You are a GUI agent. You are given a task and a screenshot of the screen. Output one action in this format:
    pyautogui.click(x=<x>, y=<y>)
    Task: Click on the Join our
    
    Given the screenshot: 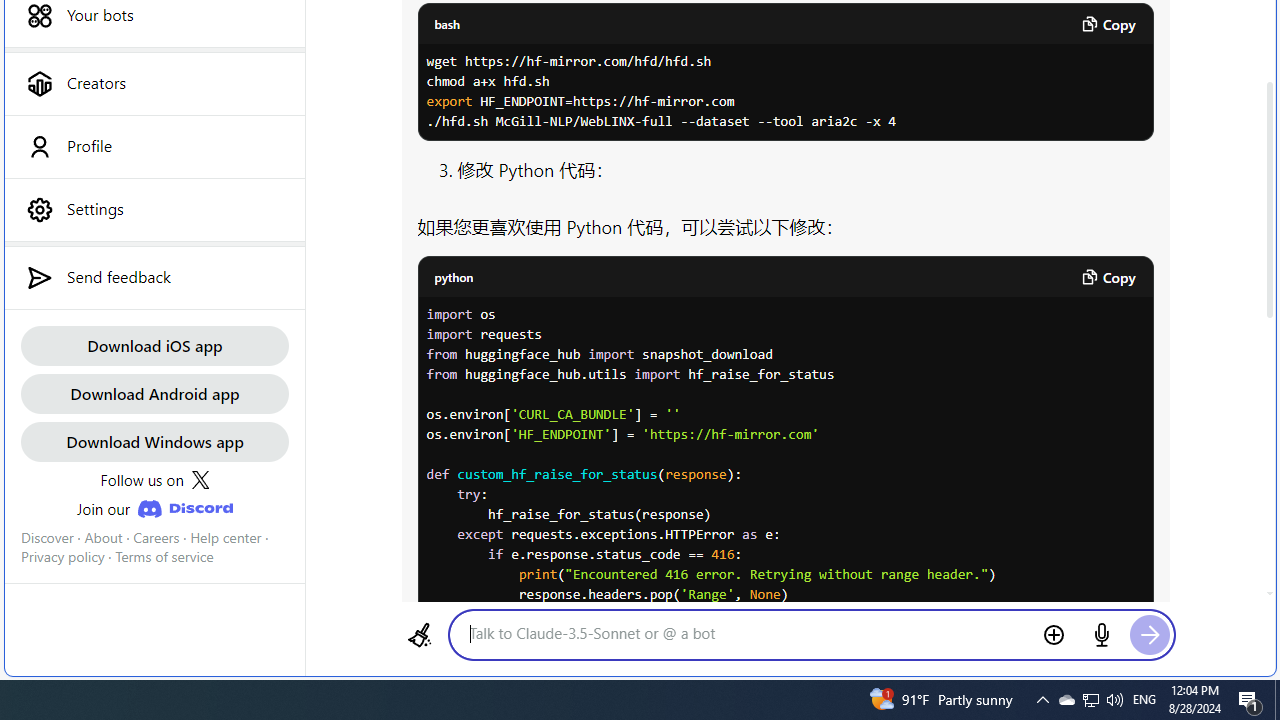 What is the action you would take?
    pyautogui.click(x=154, y=508)
    